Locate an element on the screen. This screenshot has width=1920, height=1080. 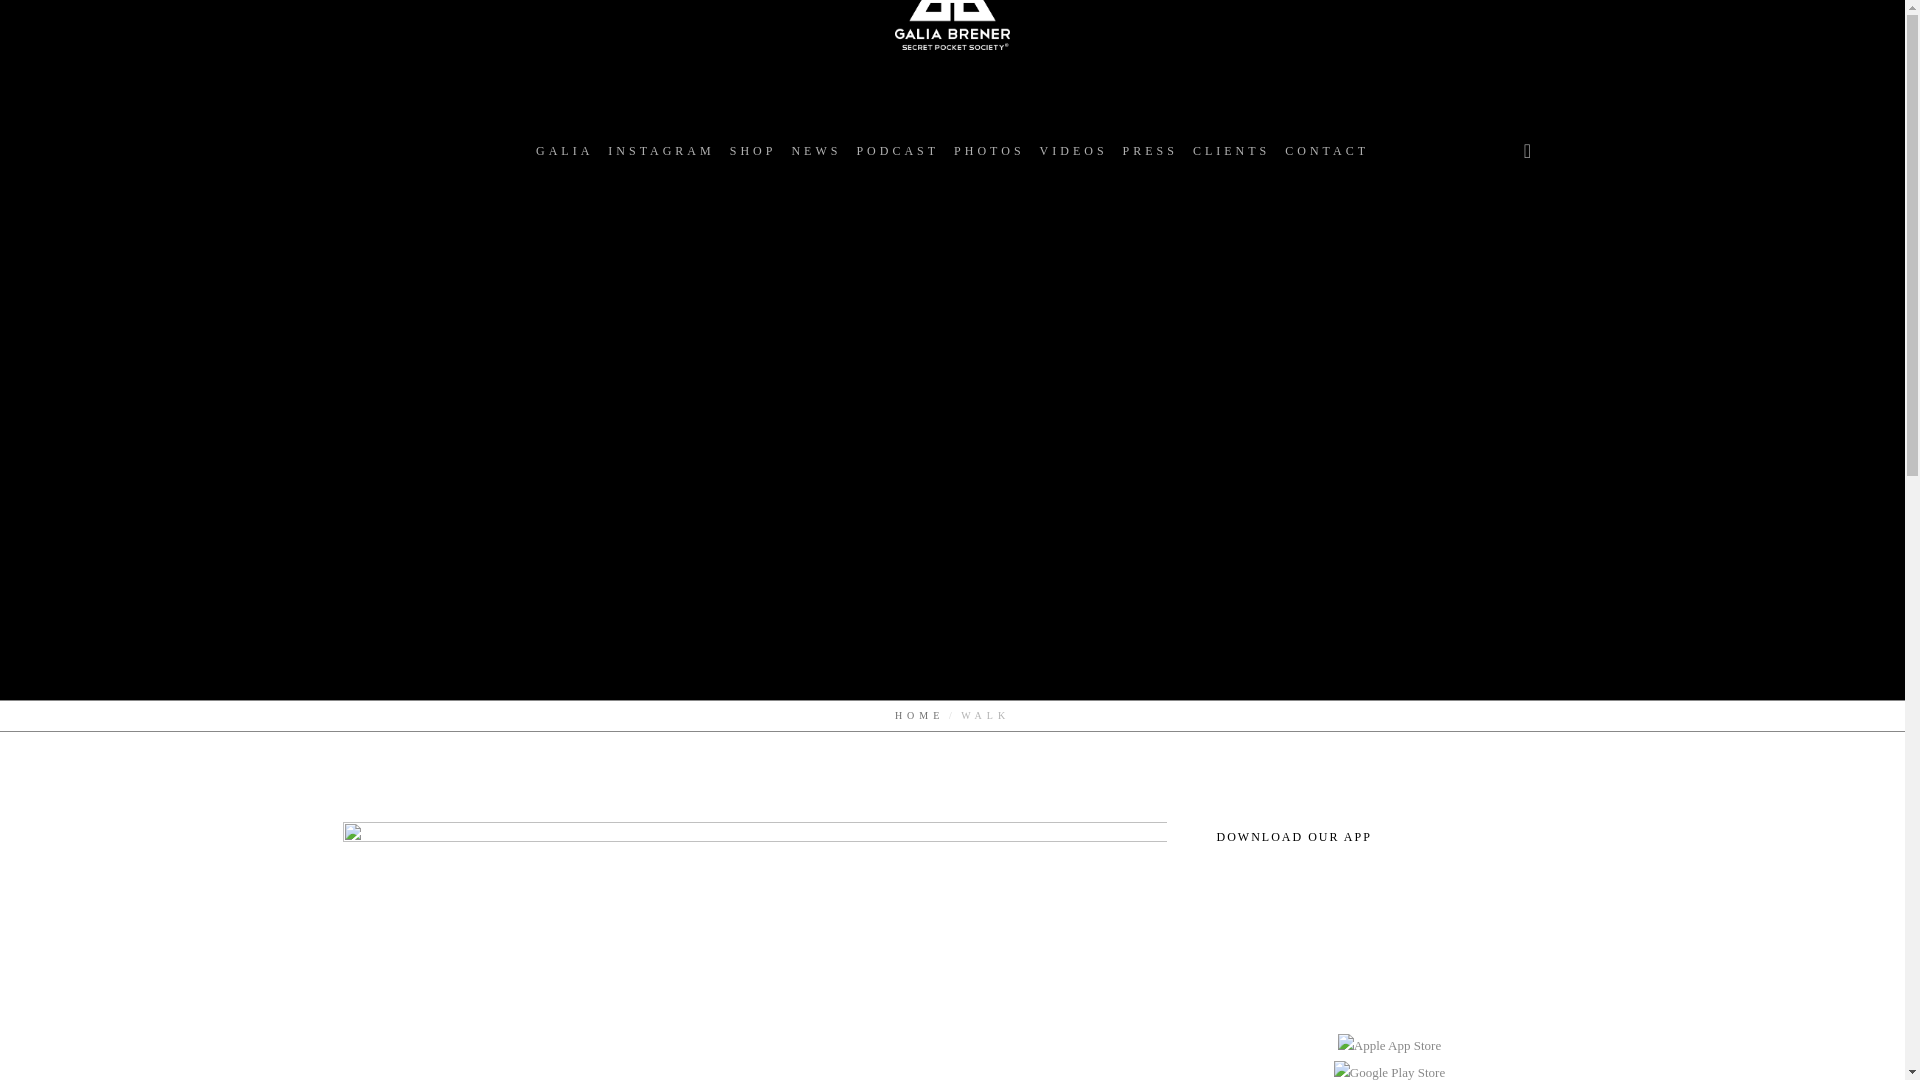
HOME is located at coordinates (919, 715).